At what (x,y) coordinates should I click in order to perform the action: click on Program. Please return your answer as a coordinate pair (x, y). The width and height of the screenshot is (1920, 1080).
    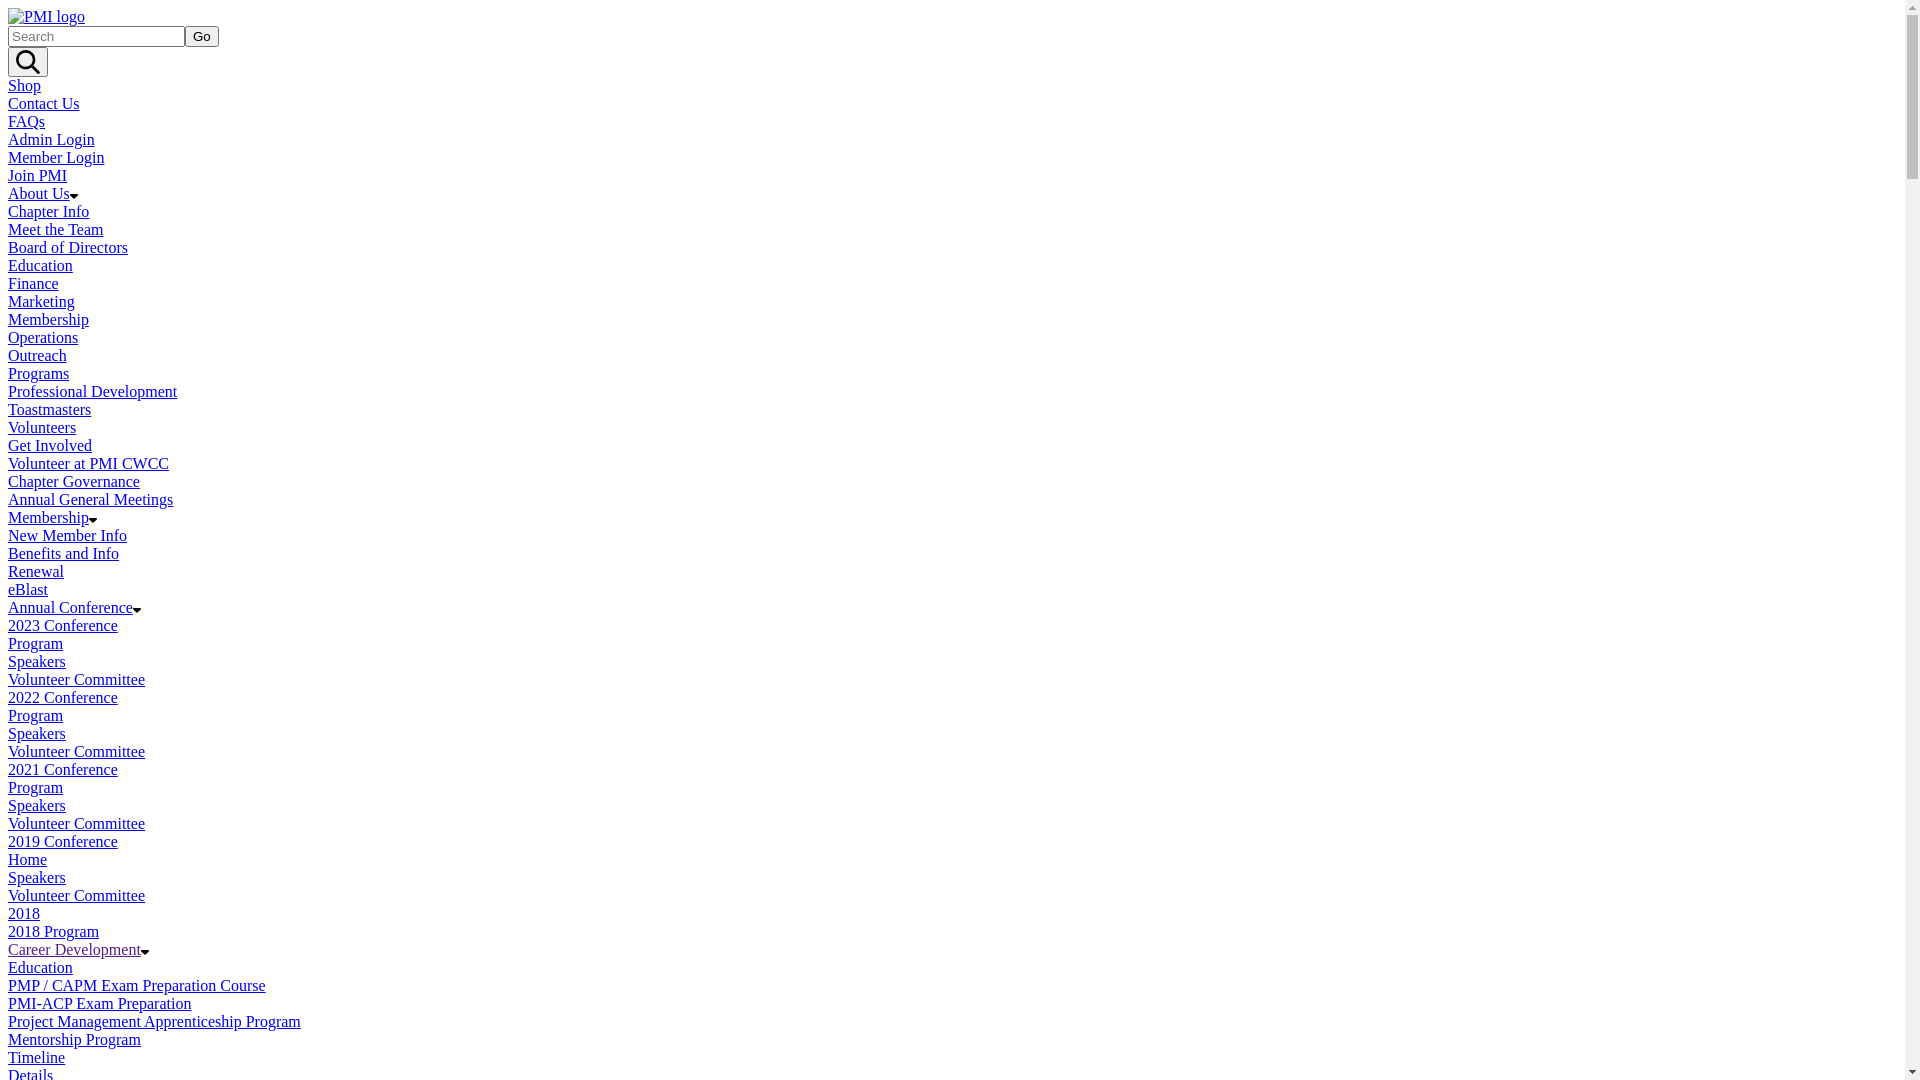
    Looking at the image, I should click on (36, 716).